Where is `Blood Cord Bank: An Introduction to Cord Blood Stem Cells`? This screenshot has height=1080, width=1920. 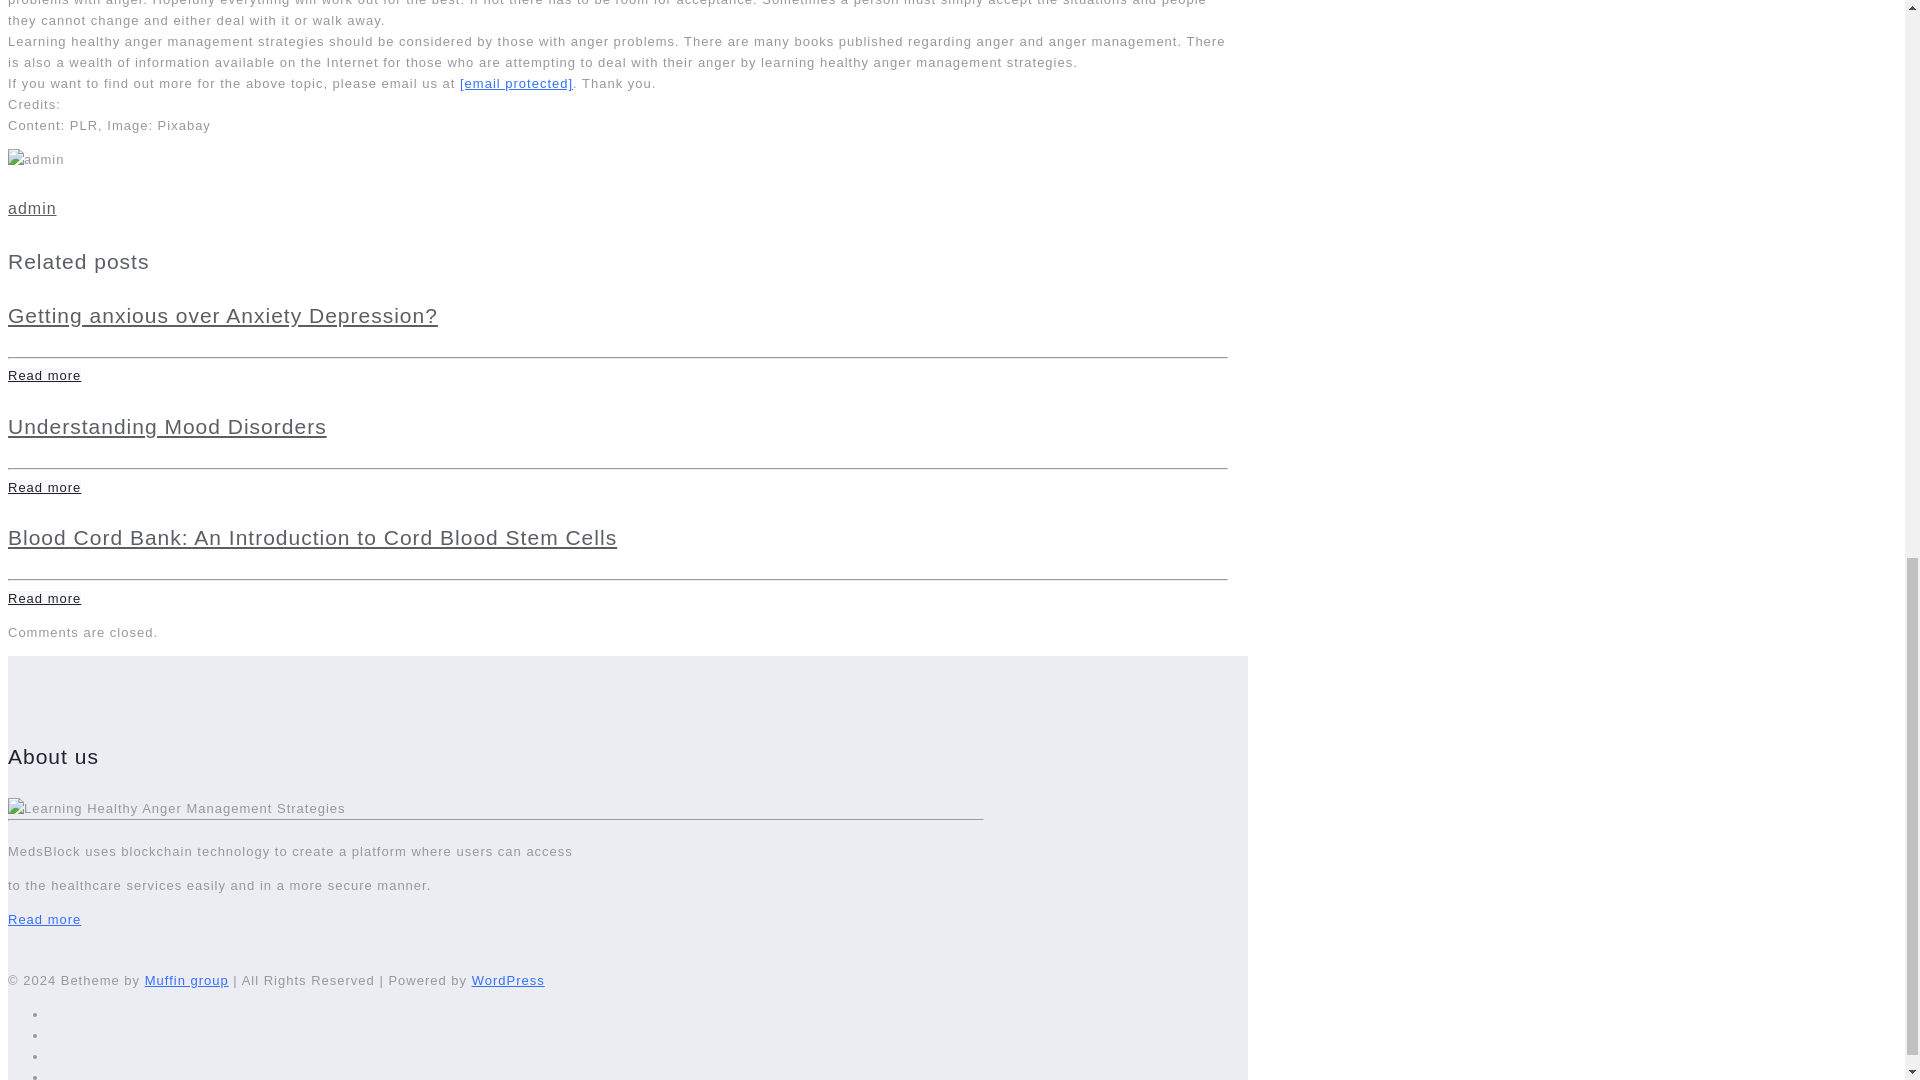
Blood Cord Bank: An Introduction to Cord Blood Stem Cells is located at coordinates (312, 536).